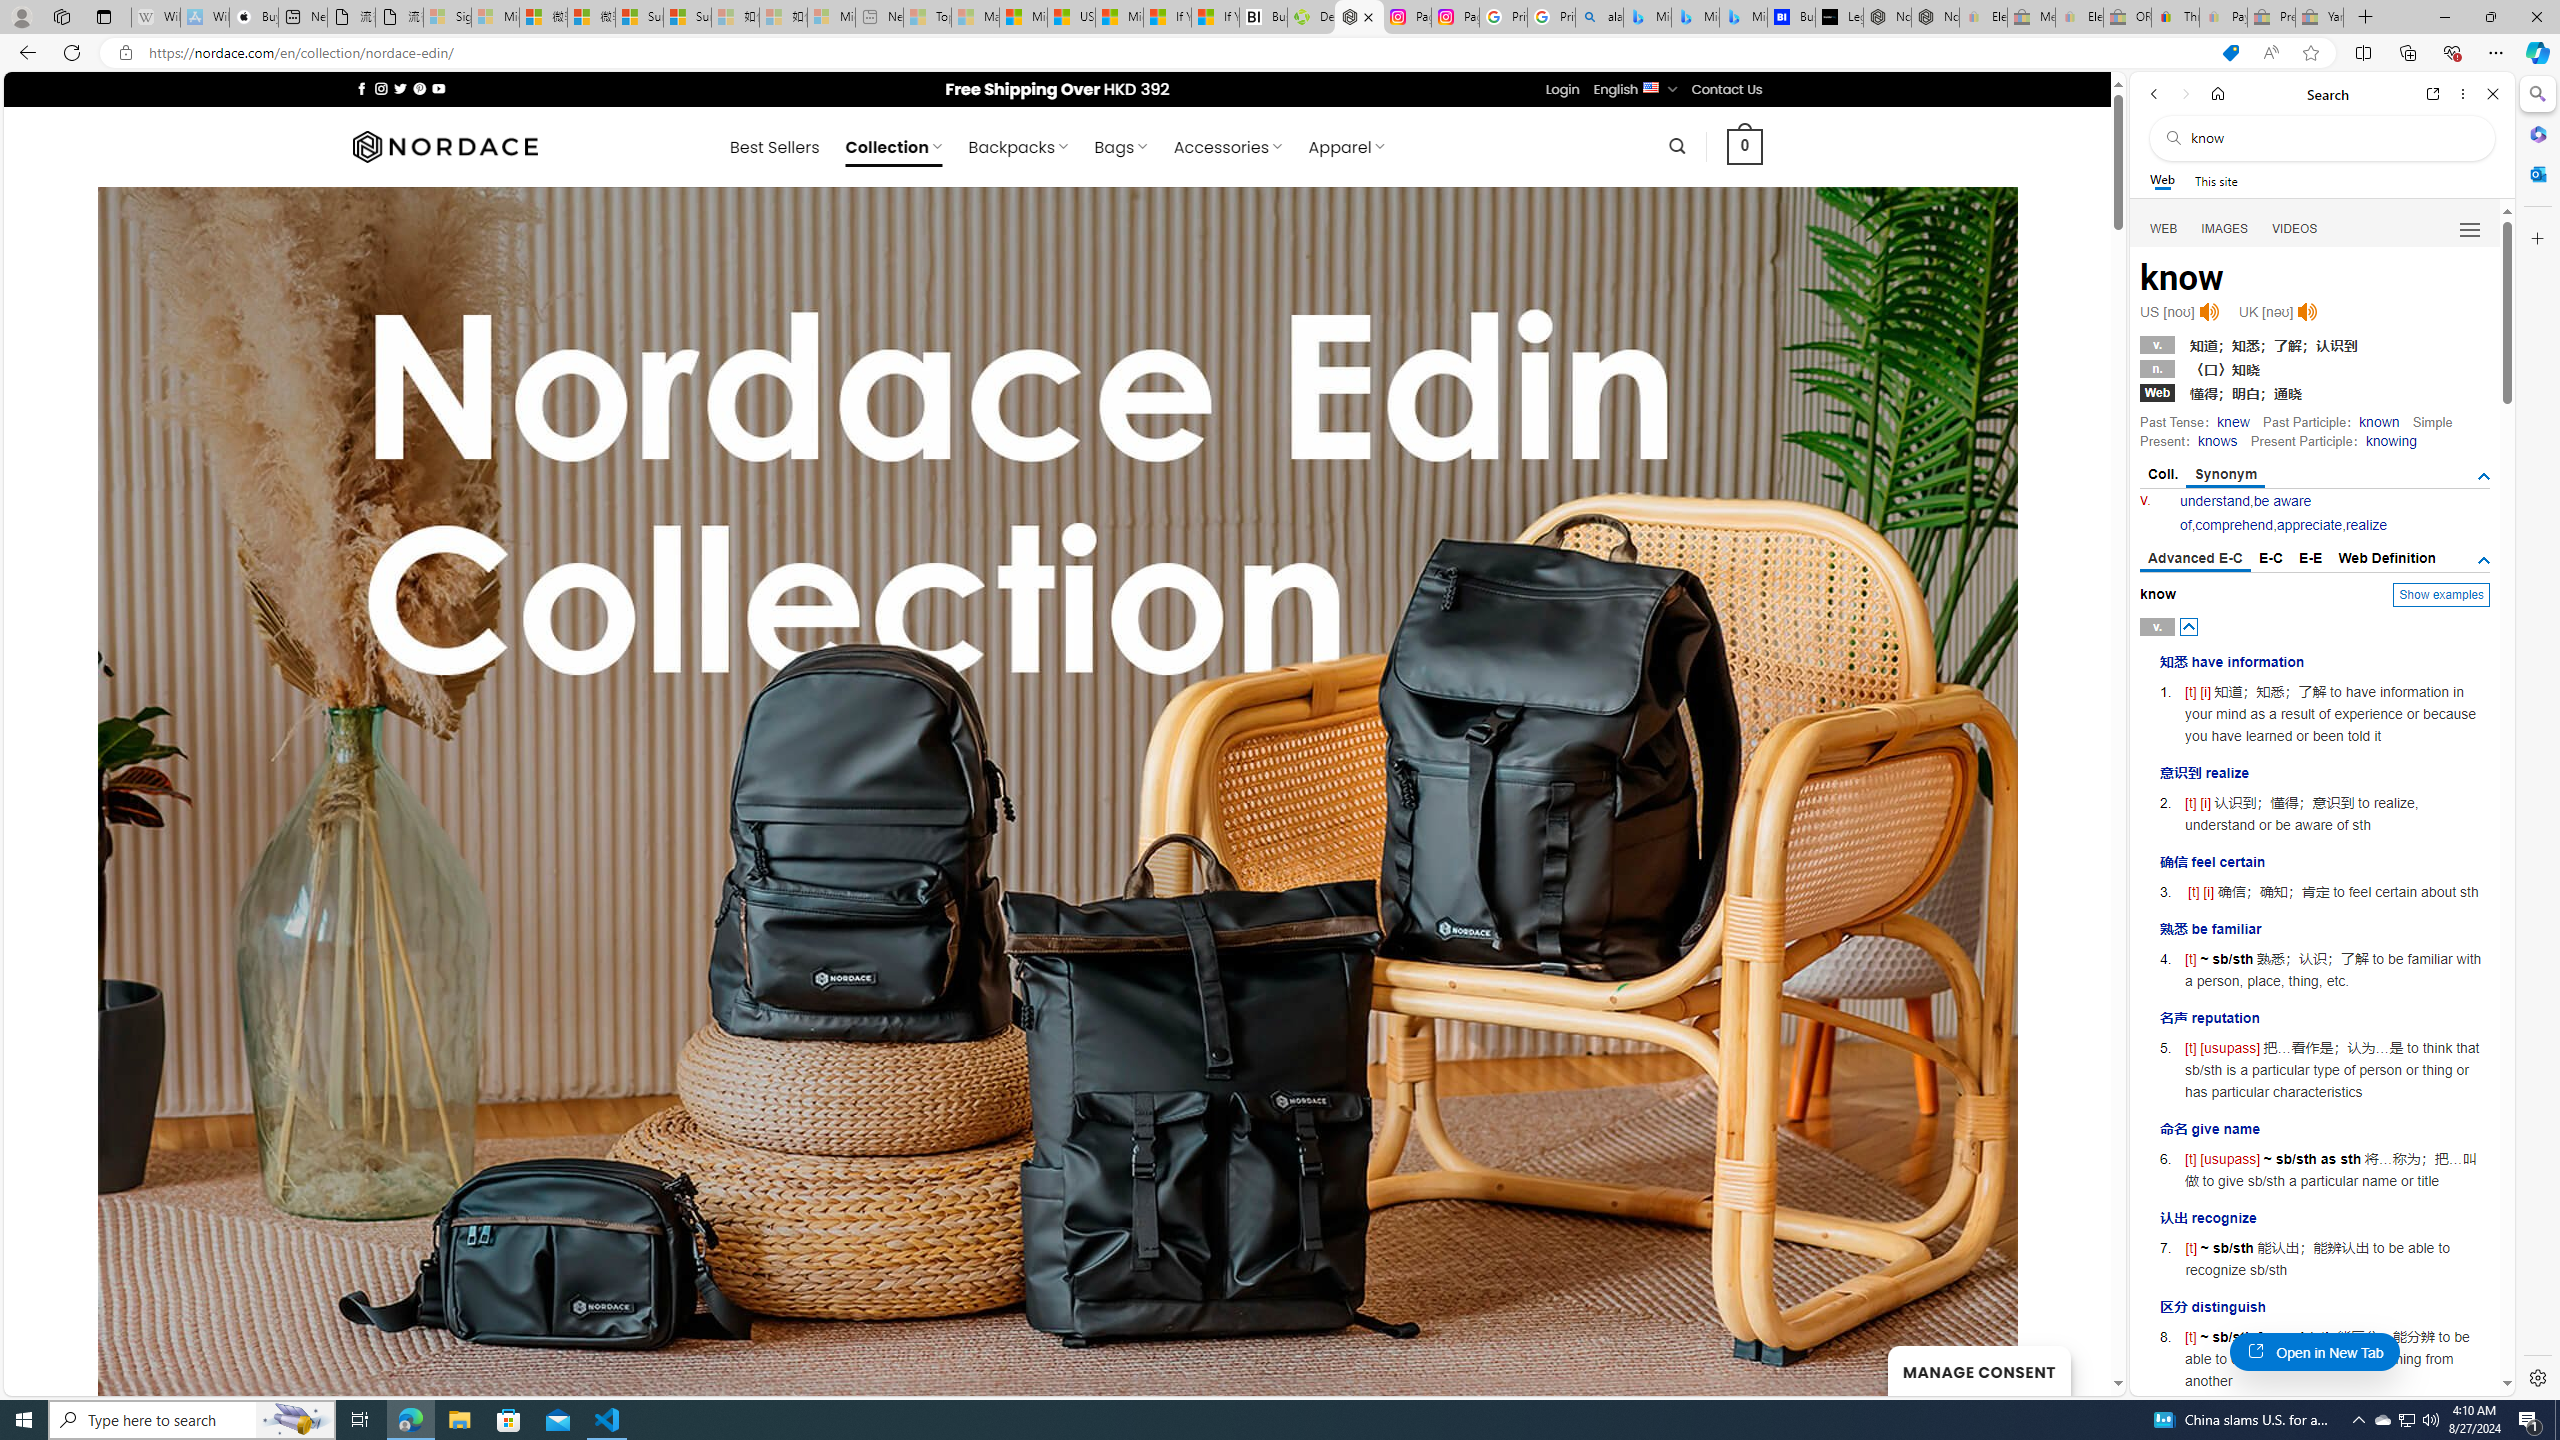  What do you see at coordinates (569, 1254) in the screenshot?
I see `Class: collection-products hover-title product-10` at bounding box center [569, 1254].